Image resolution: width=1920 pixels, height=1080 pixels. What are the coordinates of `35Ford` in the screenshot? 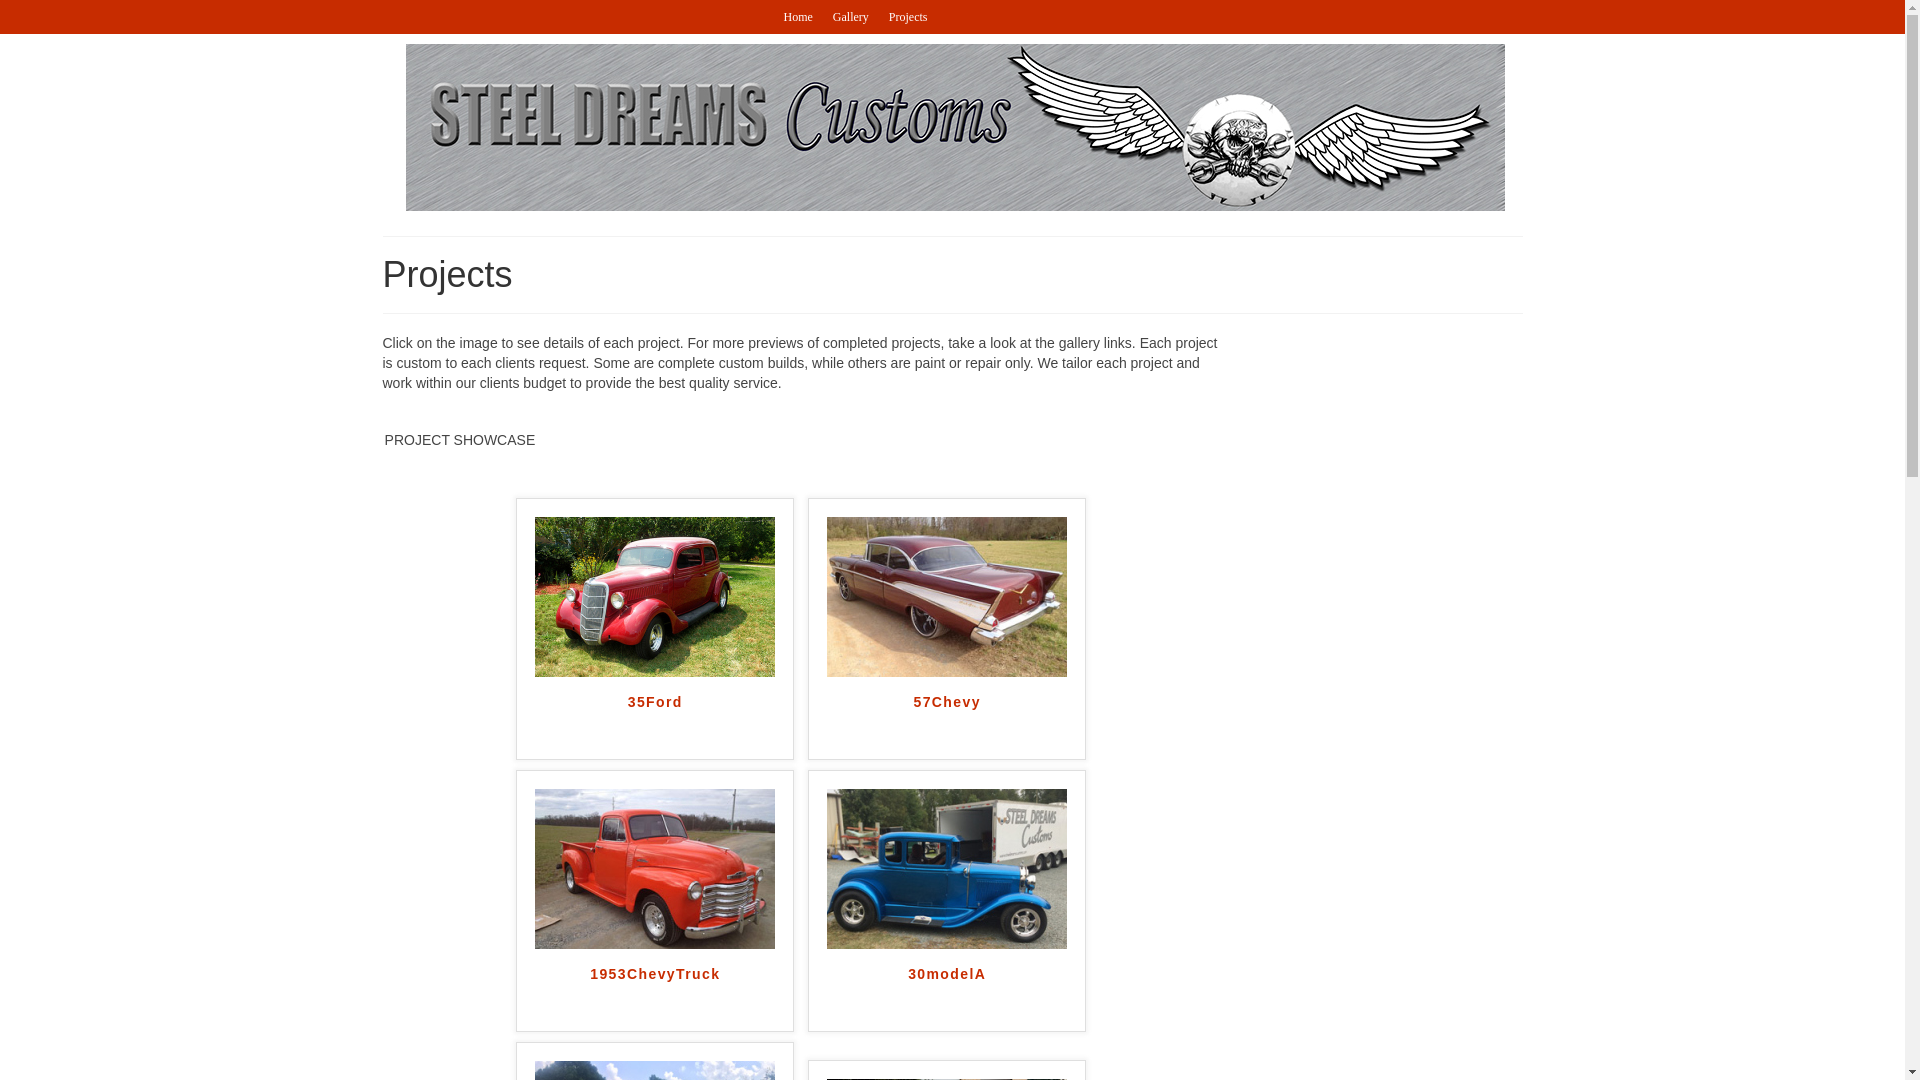 It's located at (655, 594).